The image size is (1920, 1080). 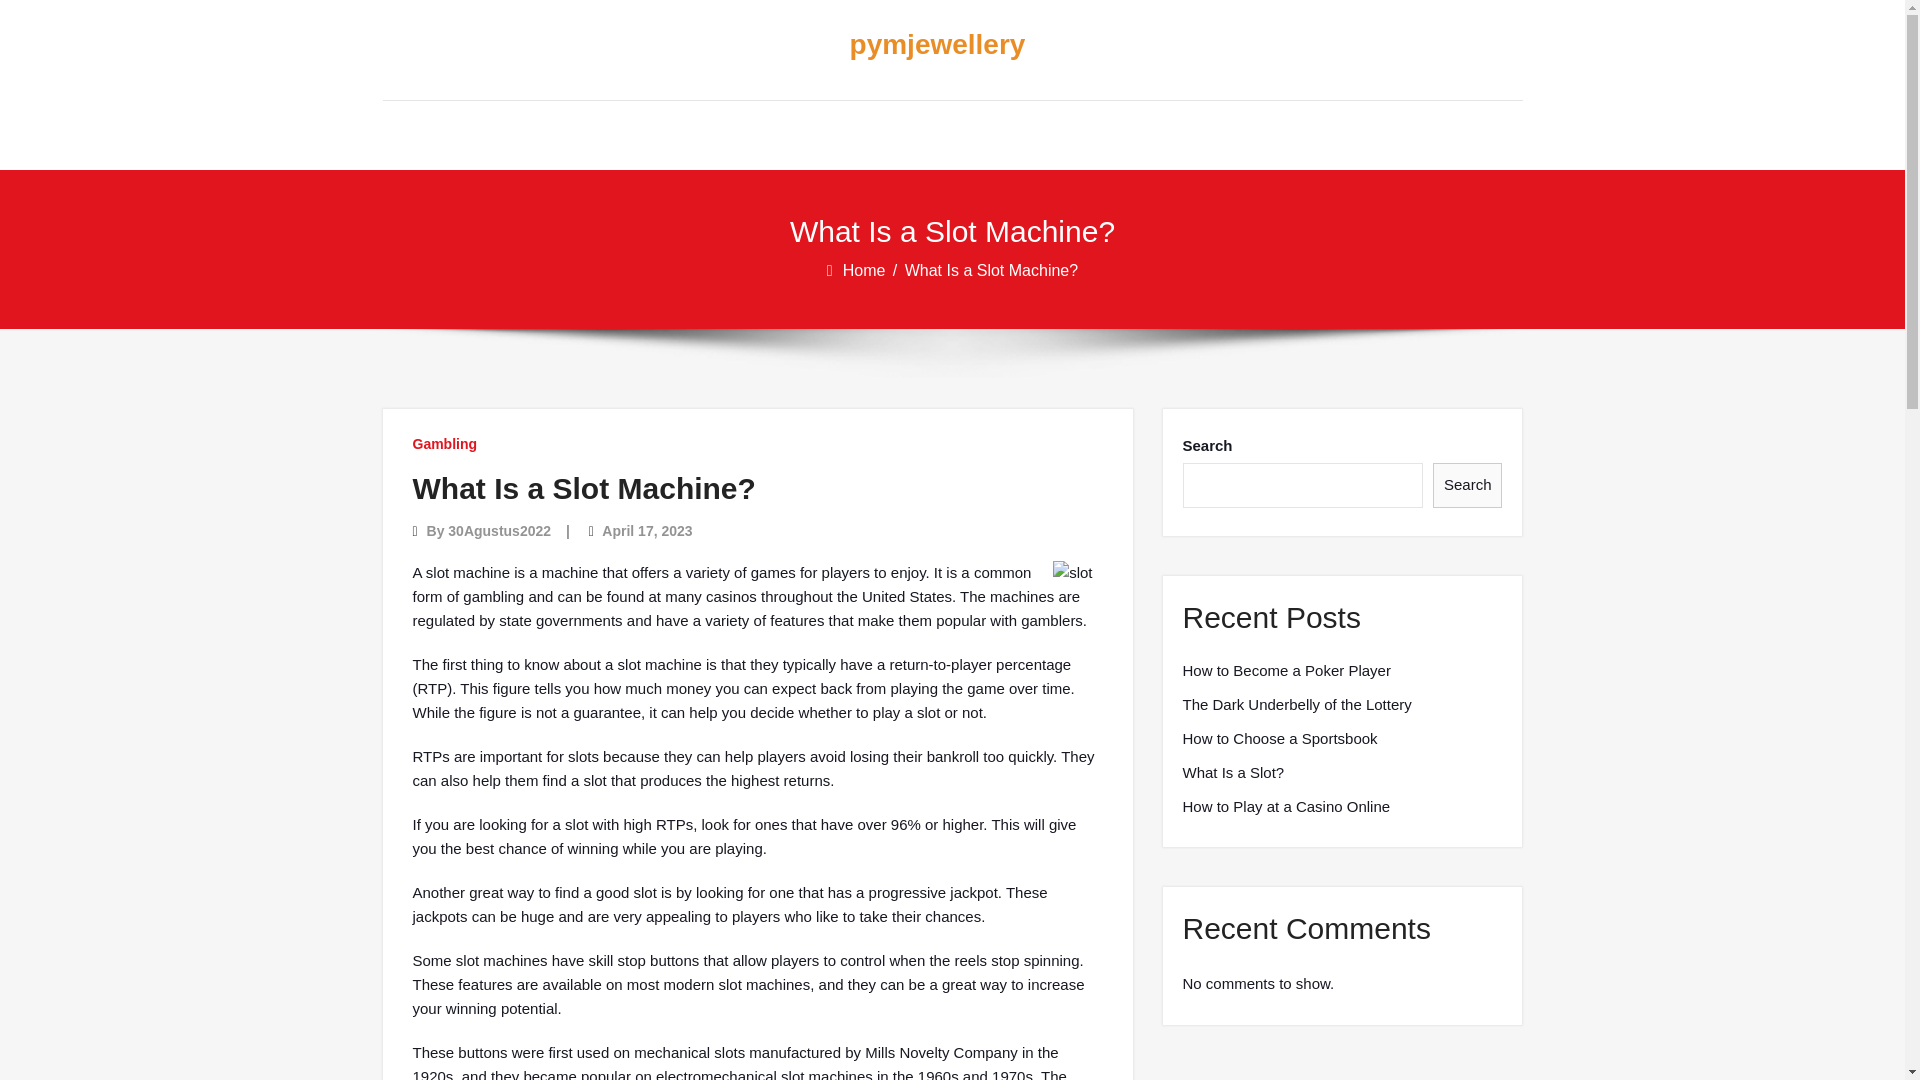 What do you see at coordinates (646, 530) in the screenshot?
I see `April 17, 2023` at bounding box center [646, 530].